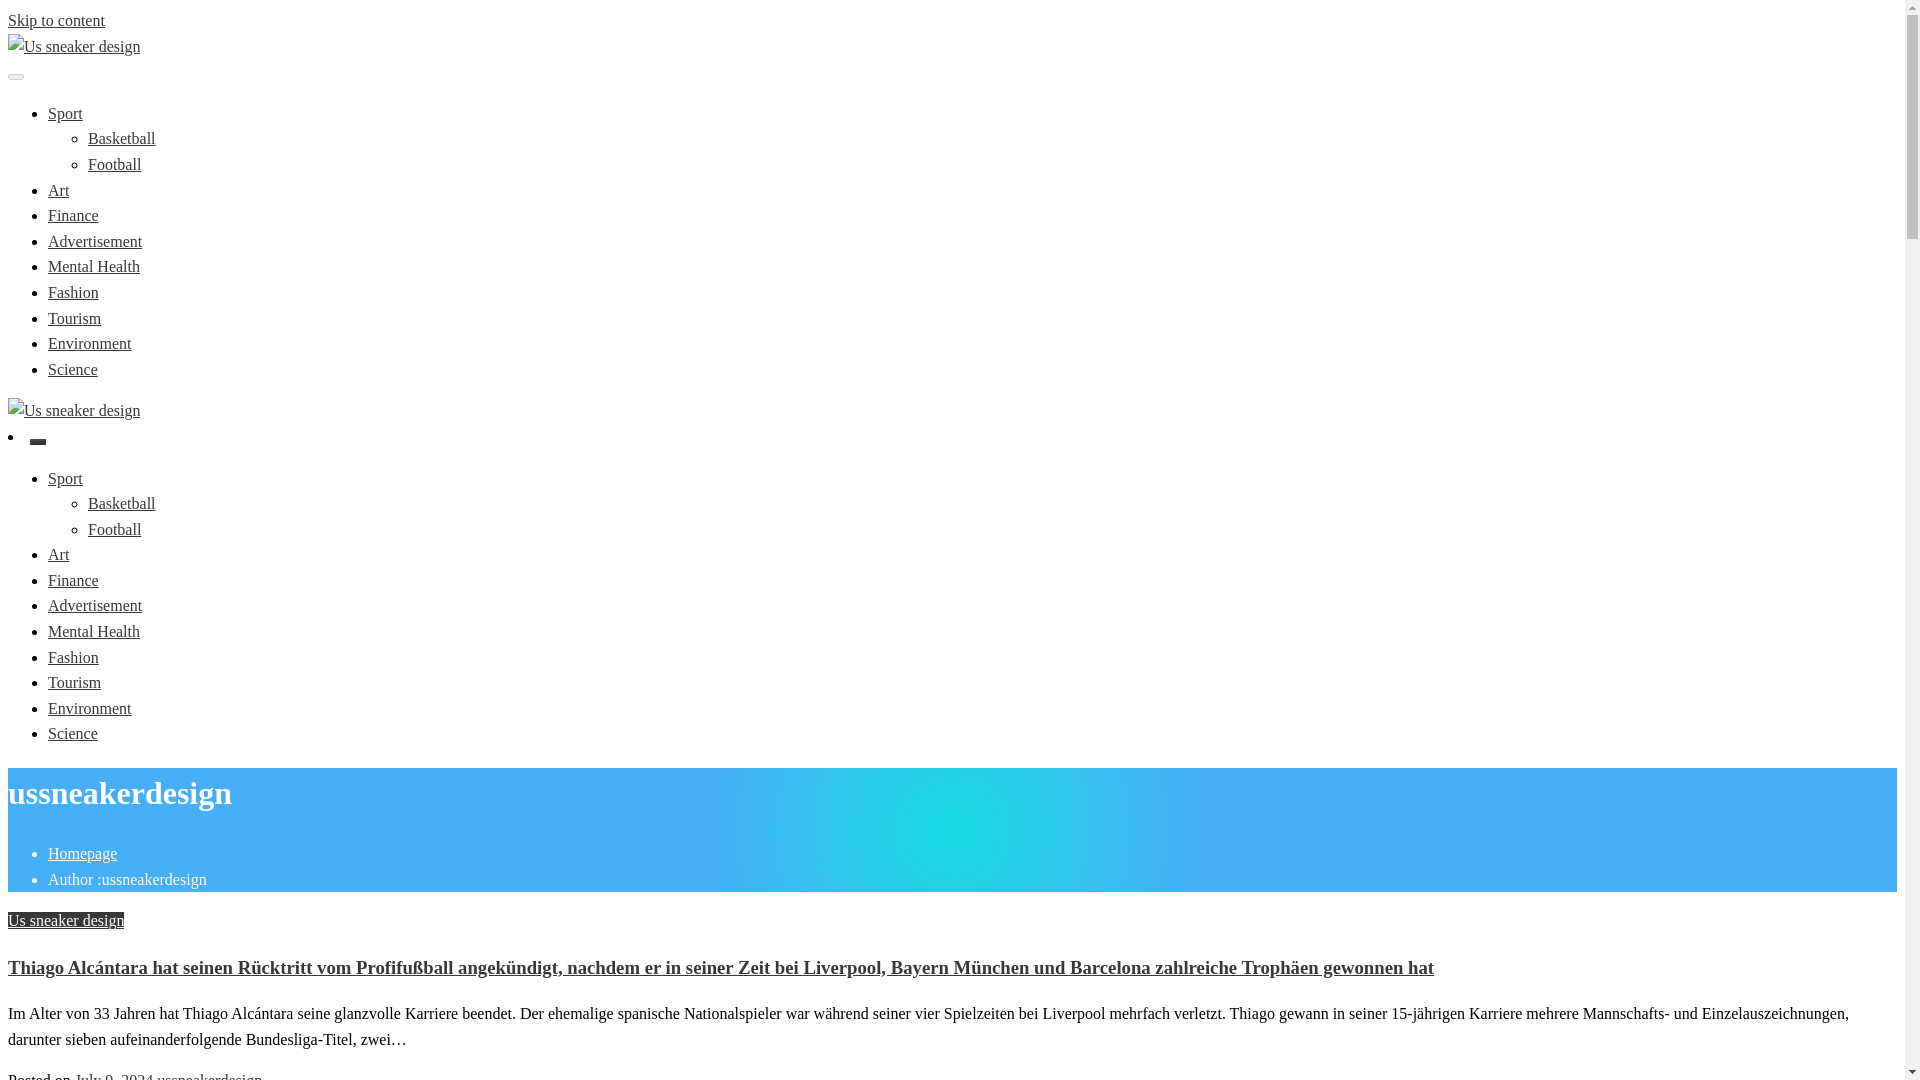 This screenshot has height=1080, width=1920. Describe the element at coordinates (114, 164) in the screenshot. I see `Football` at that location.